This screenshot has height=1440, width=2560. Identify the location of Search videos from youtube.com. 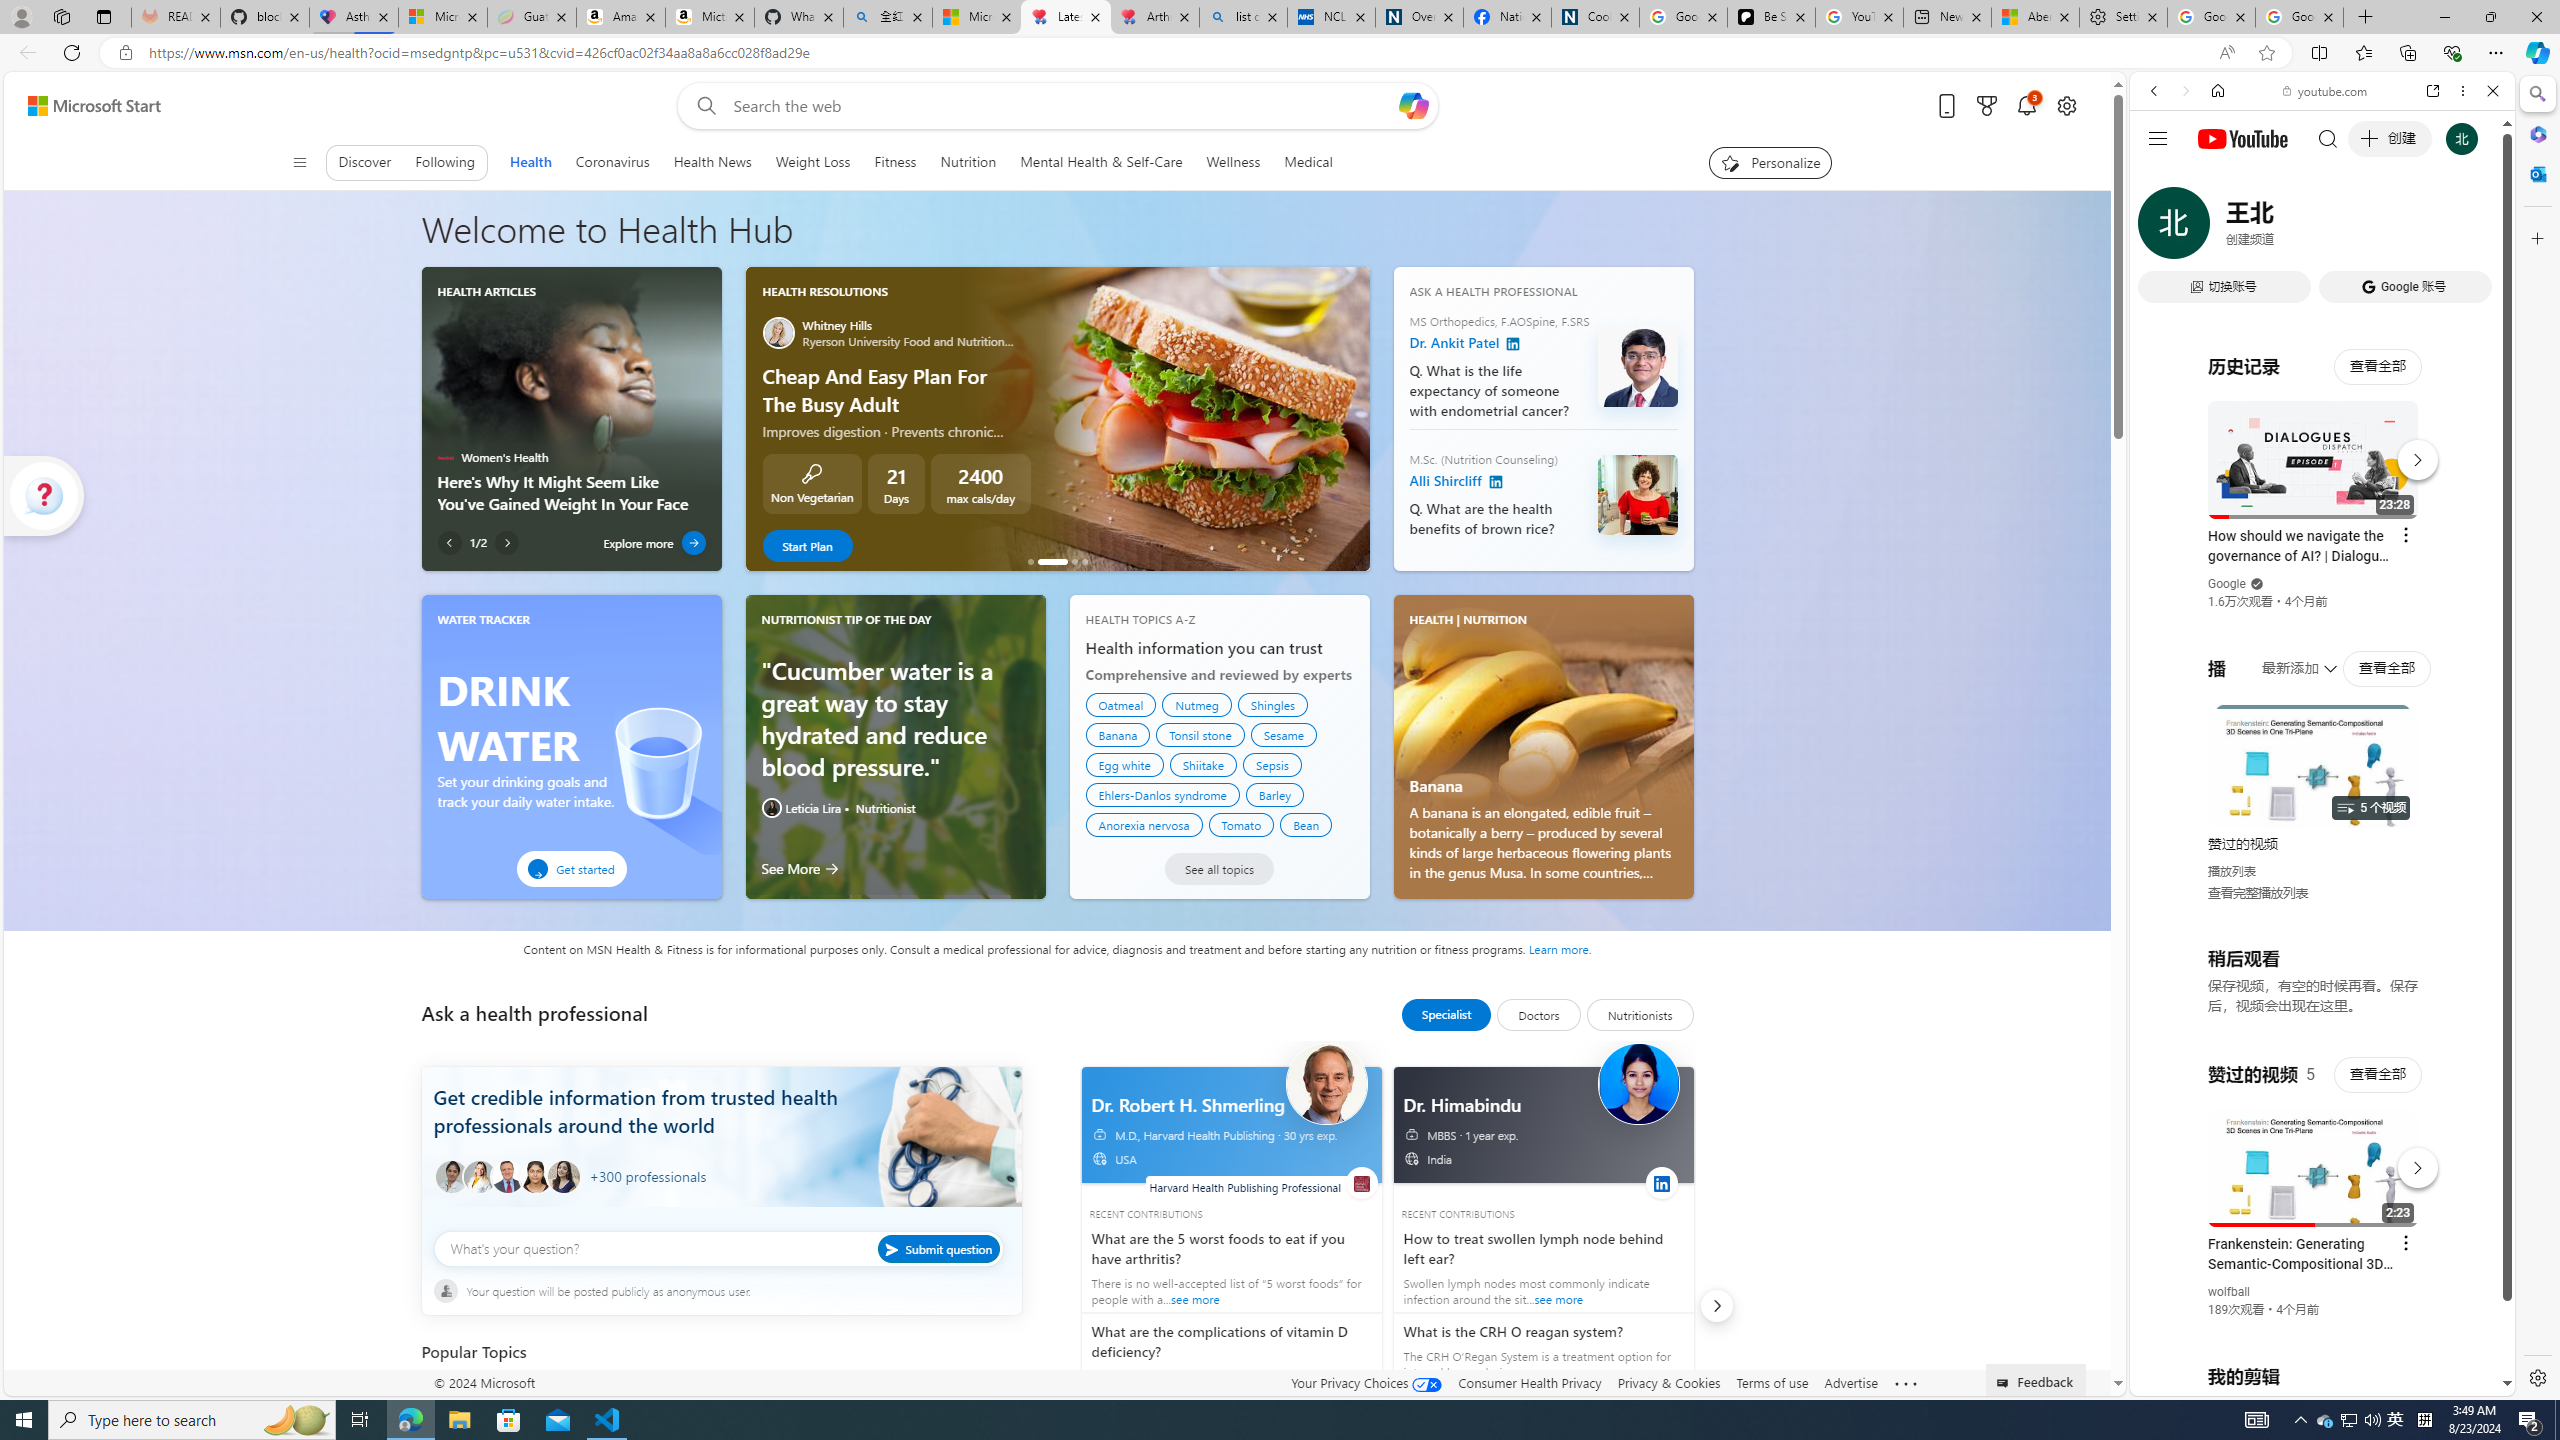
(2286, 658).